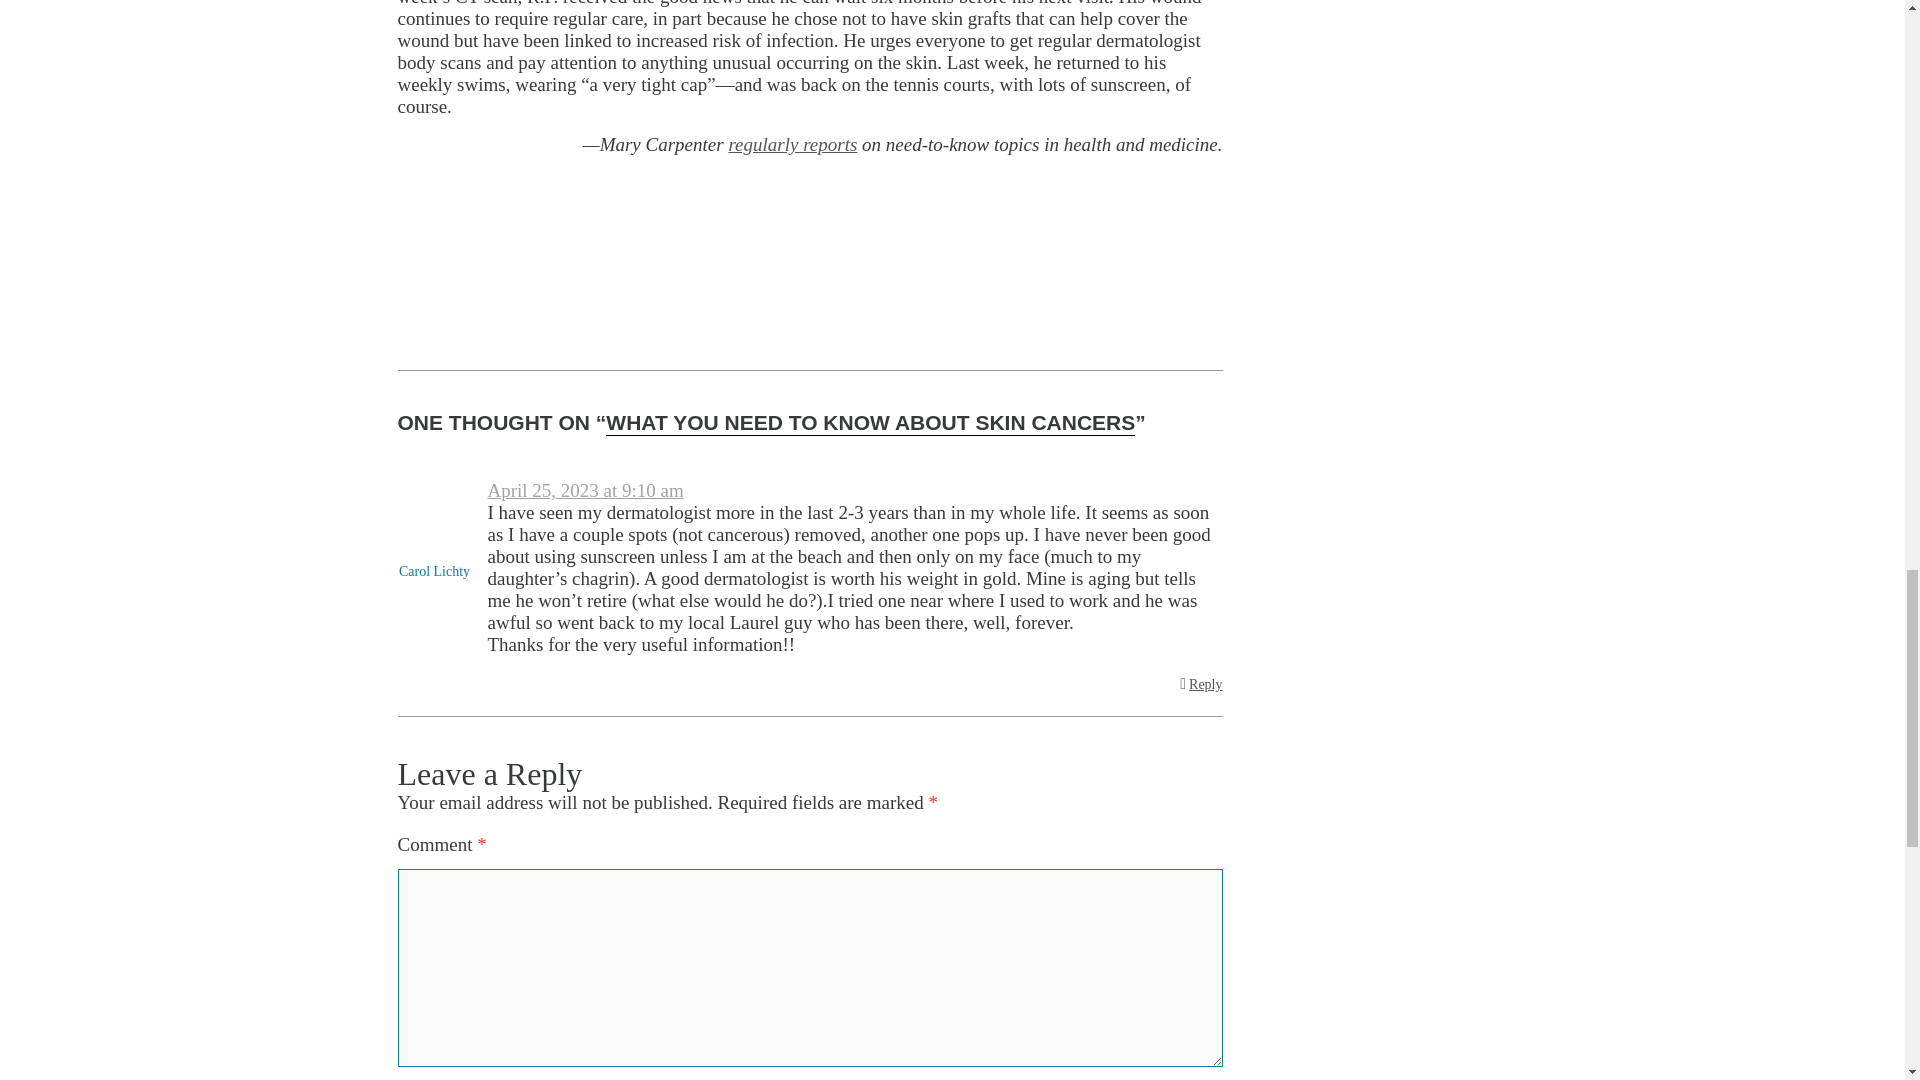 This screenshot has width=1920, height=1080. Describe the element at coordinates (792, 144) in the screenshot. I see `regularly reports` at that location.